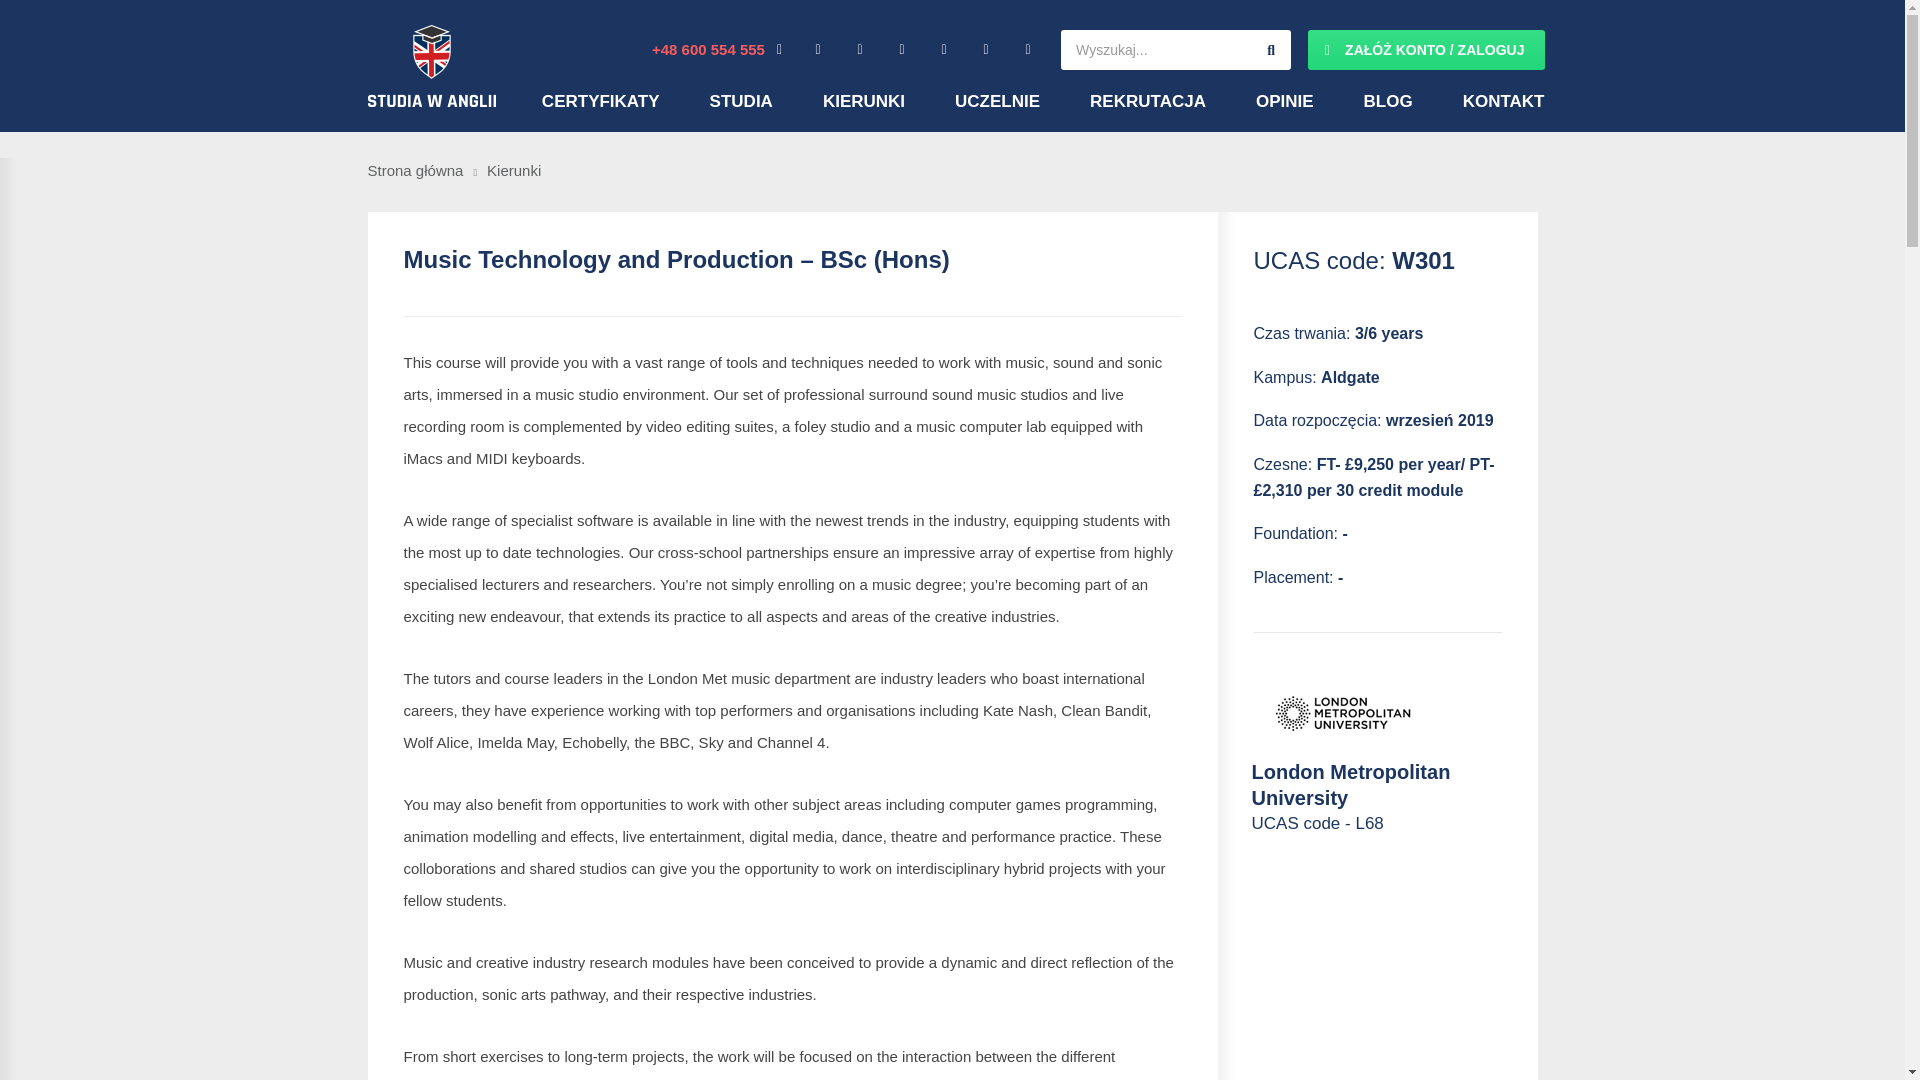 The image size is (1920, 1080). I want to click on UCZELNIE, so click(997, 101).